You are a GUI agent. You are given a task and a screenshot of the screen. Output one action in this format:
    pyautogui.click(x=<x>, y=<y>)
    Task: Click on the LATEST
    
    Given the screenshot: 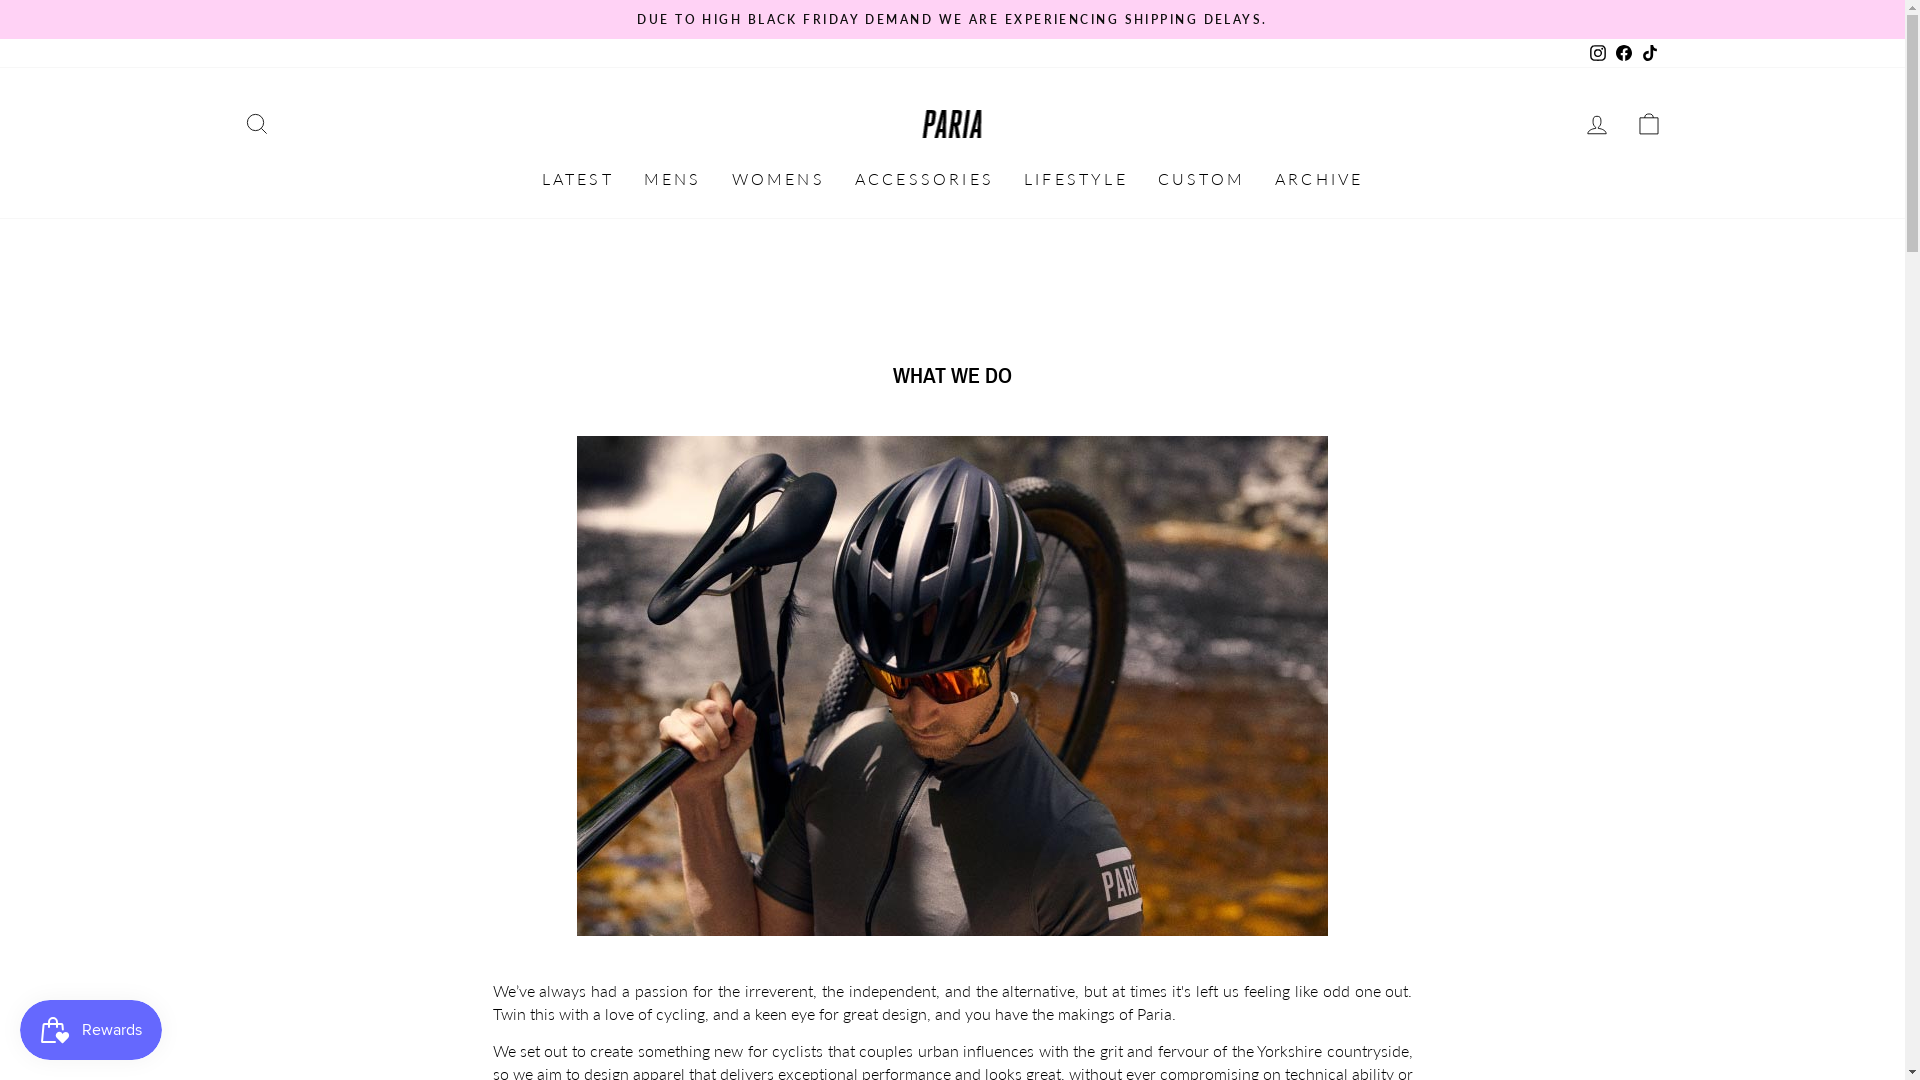 What is the action you would take?
    pyautogui.click(x=578, y=178)
    